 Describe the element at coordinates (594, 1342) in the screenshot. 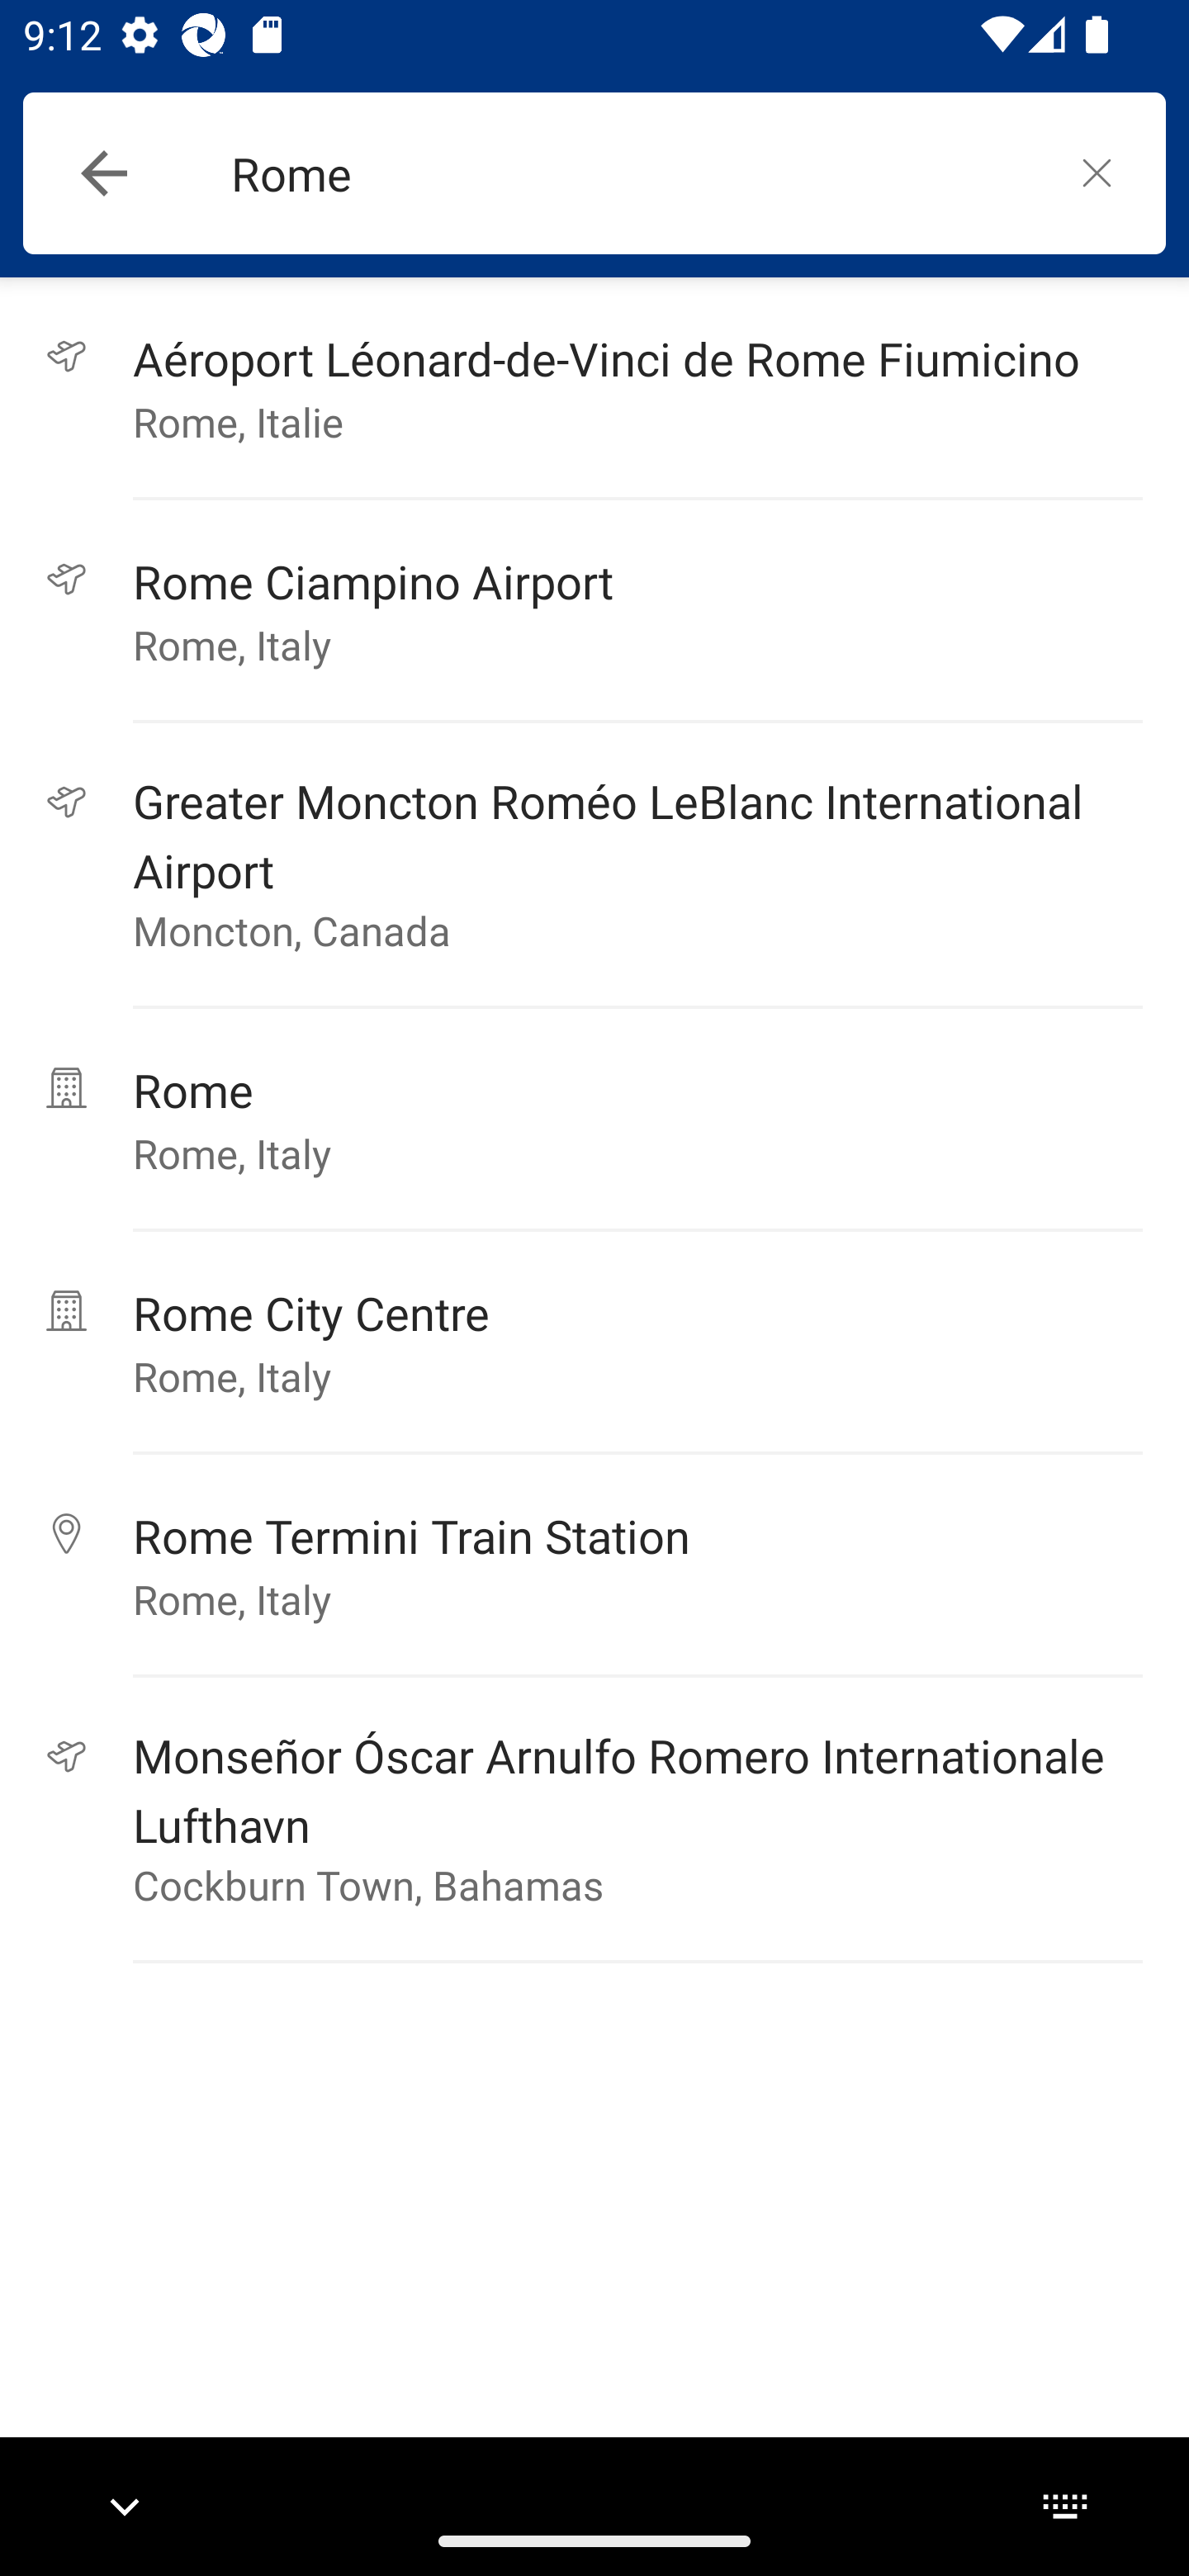

I see `넭 Rome City Centre Rome, Italy` at that location.